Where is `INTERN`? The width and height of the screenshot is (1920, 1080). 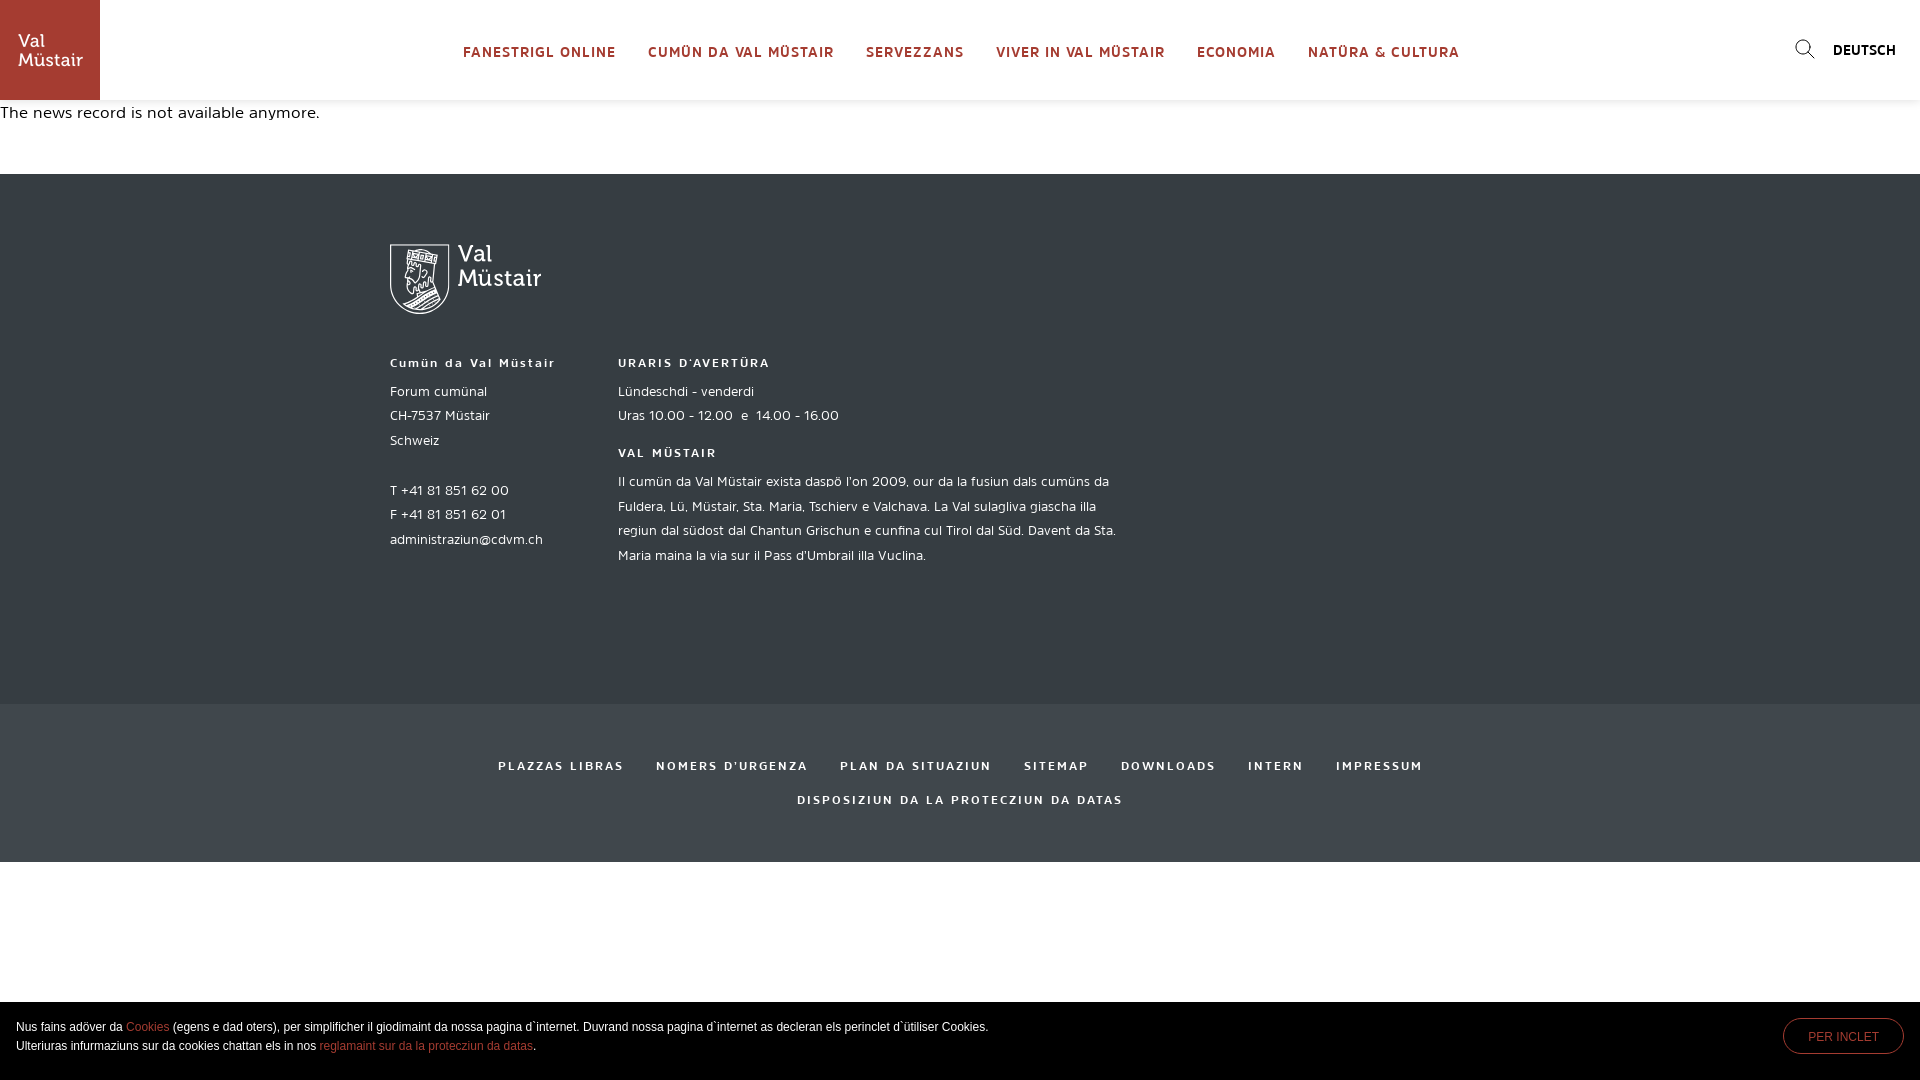 INTERN is located at coordinates (1276, 766).